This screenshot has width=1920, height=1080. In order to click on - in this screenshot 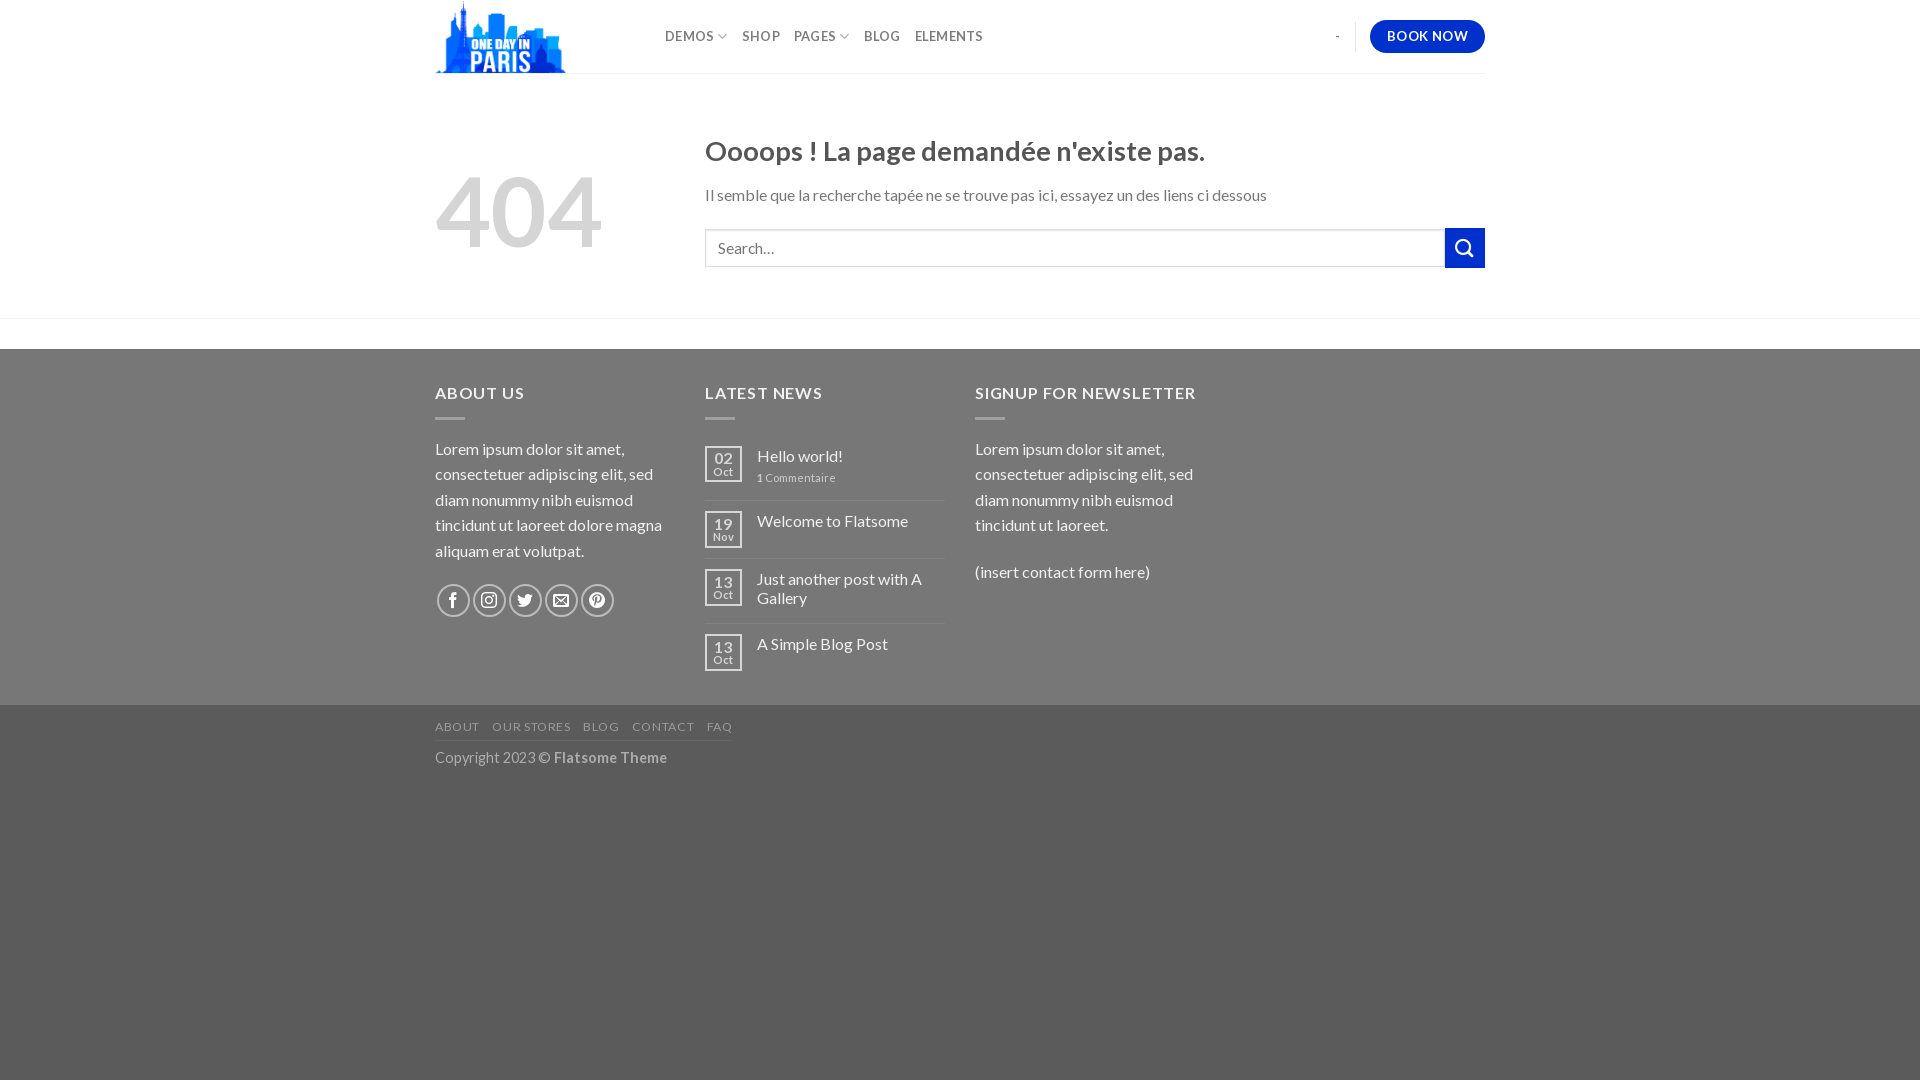, I will do `click(1338, 36)`.